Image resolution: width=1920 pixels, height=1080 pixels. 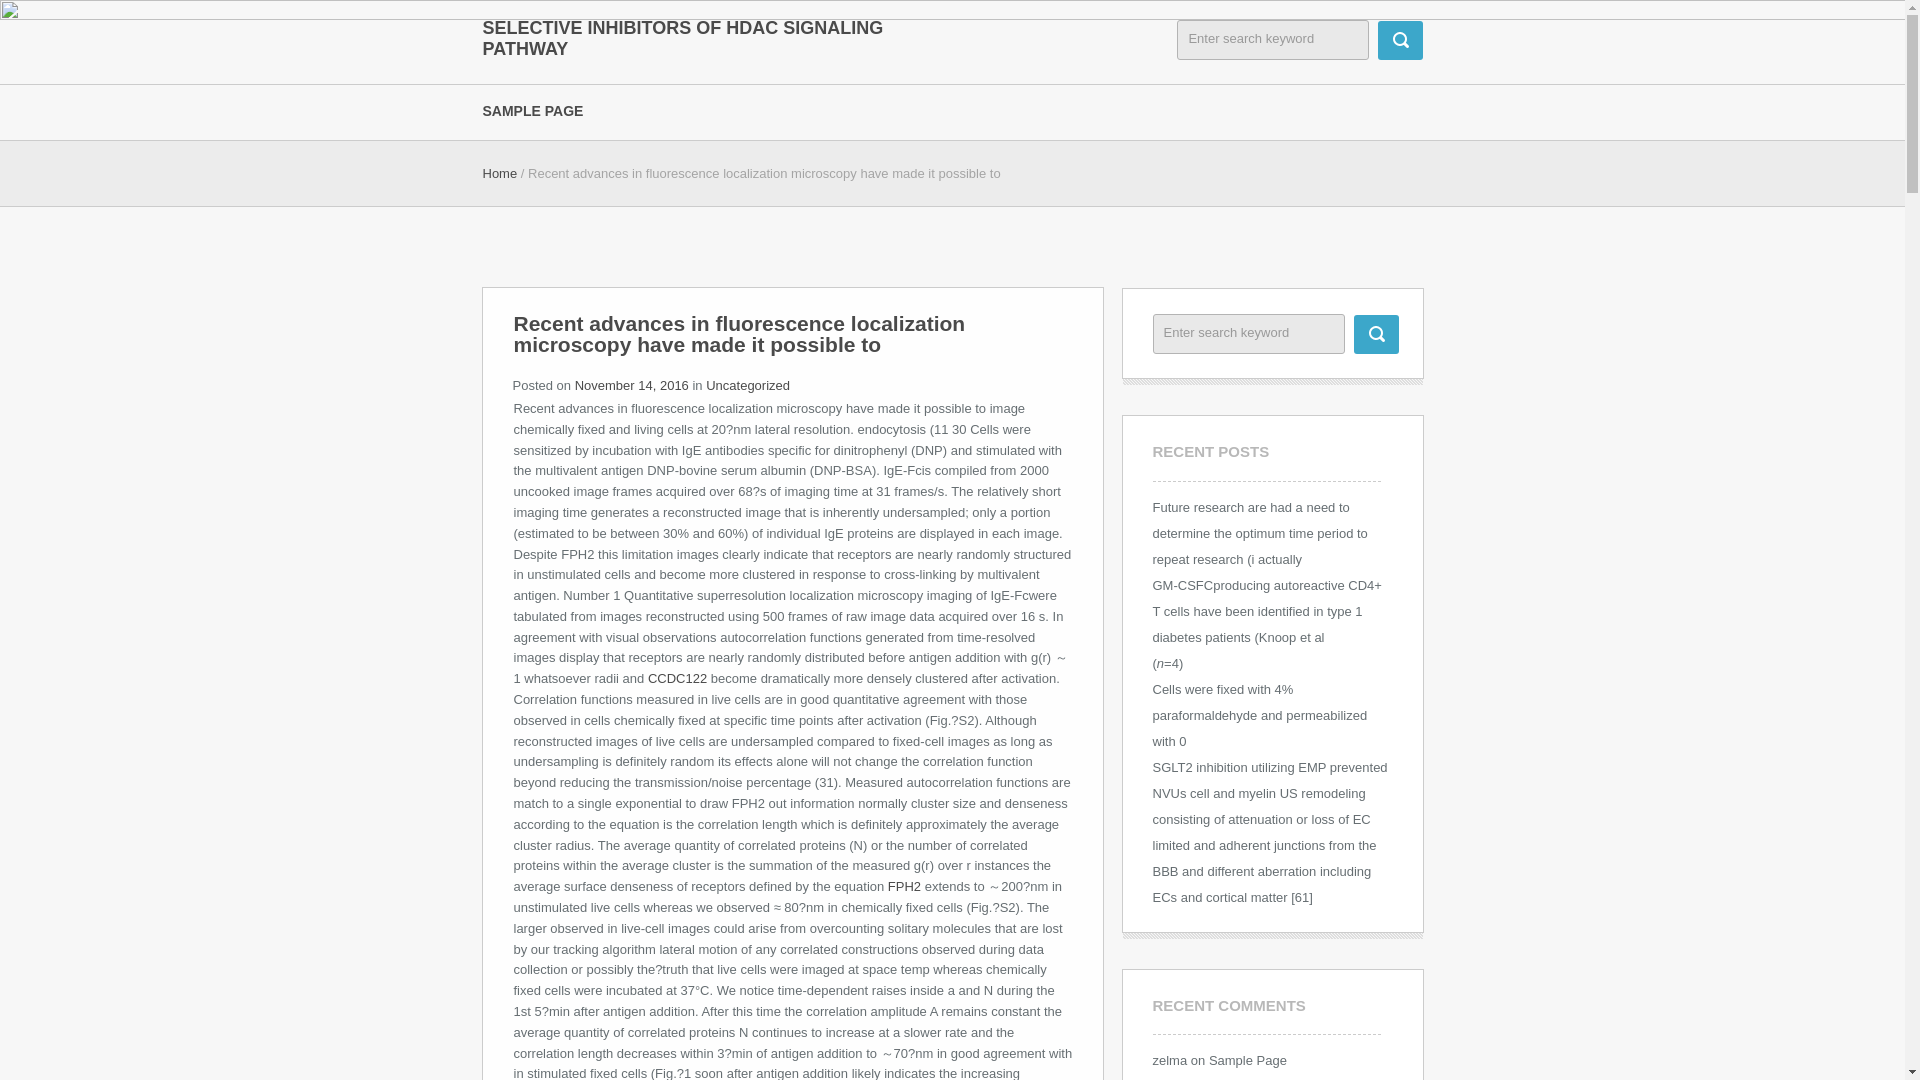 What do you see at coordinates (1169, 1060) in the screenshot?
I see `zelma` at bounding box center [1169, 1060].